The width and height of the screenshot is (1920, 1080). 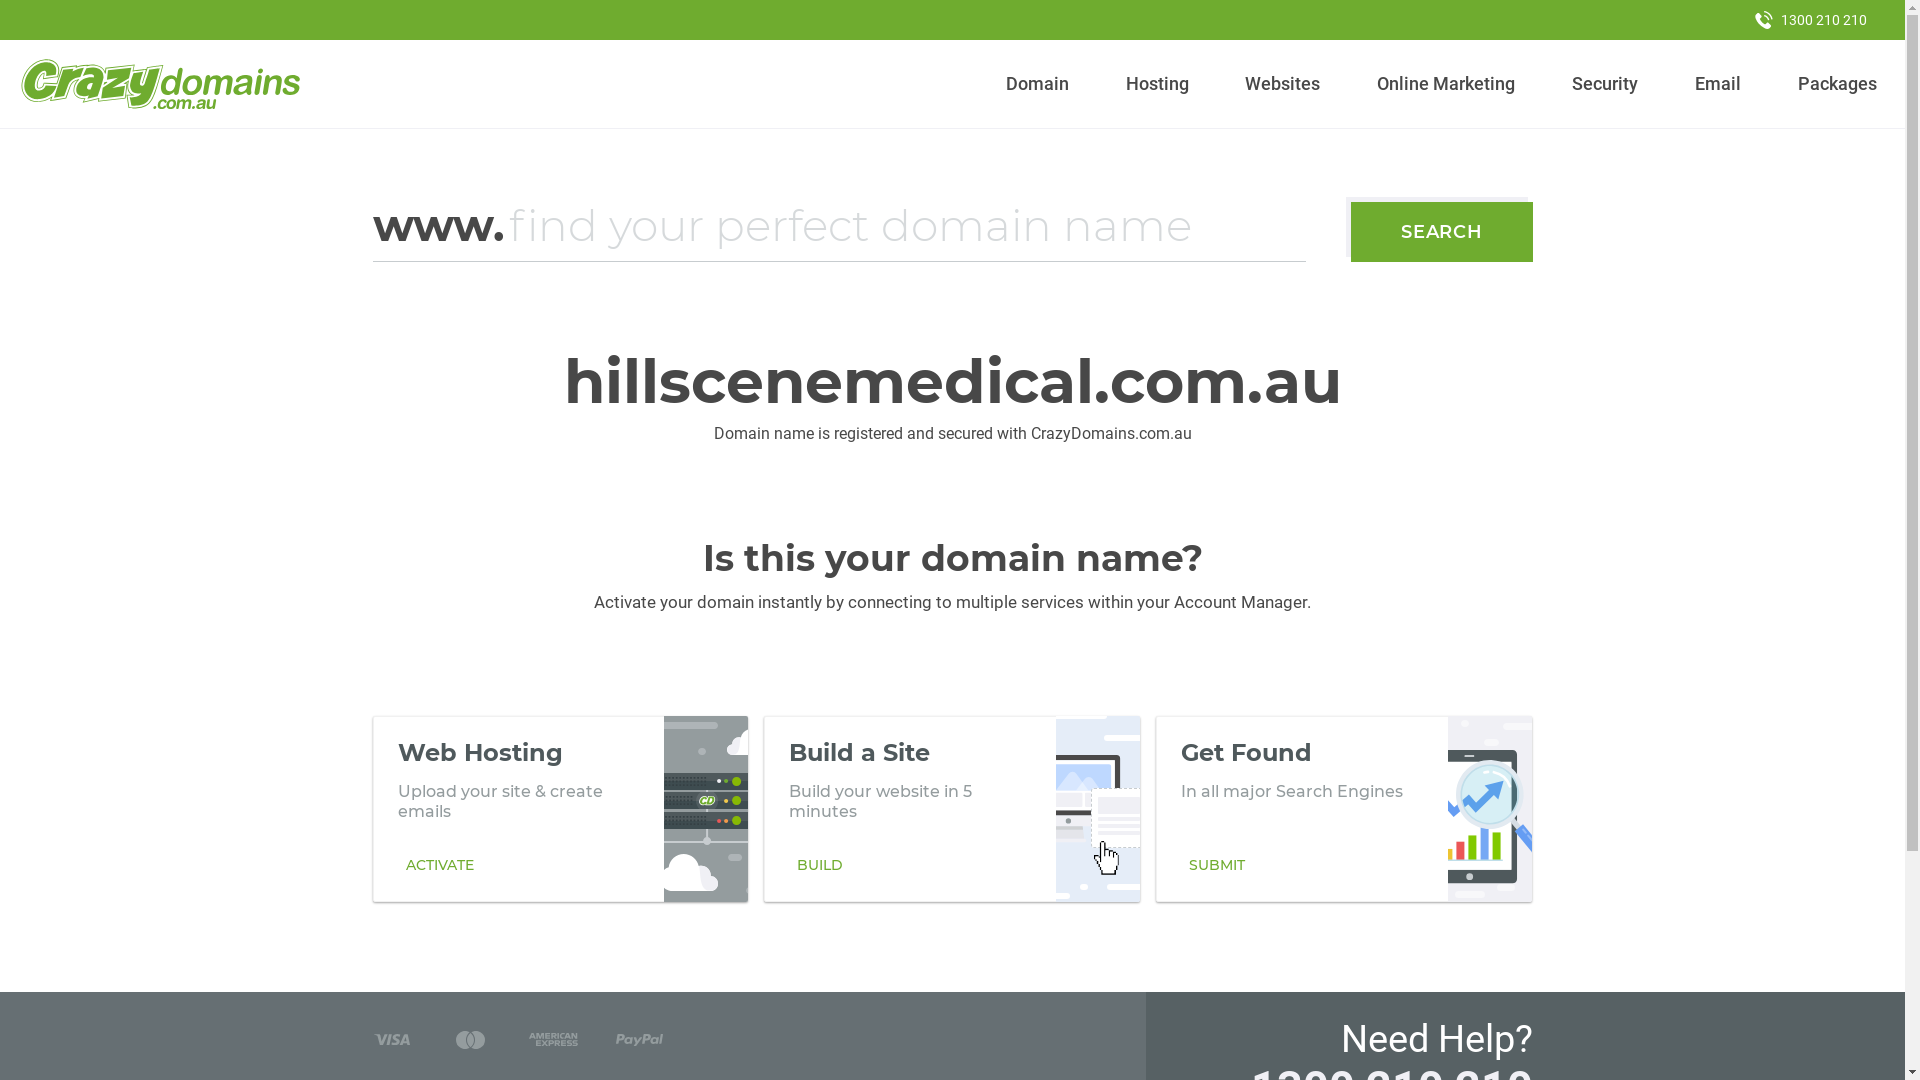 What do you see at coordinates (560, 809) in the screenshot?
I see `Web Hosting
Upload your site & create emails
ACTIVATE` at bounding box center [560, 809].